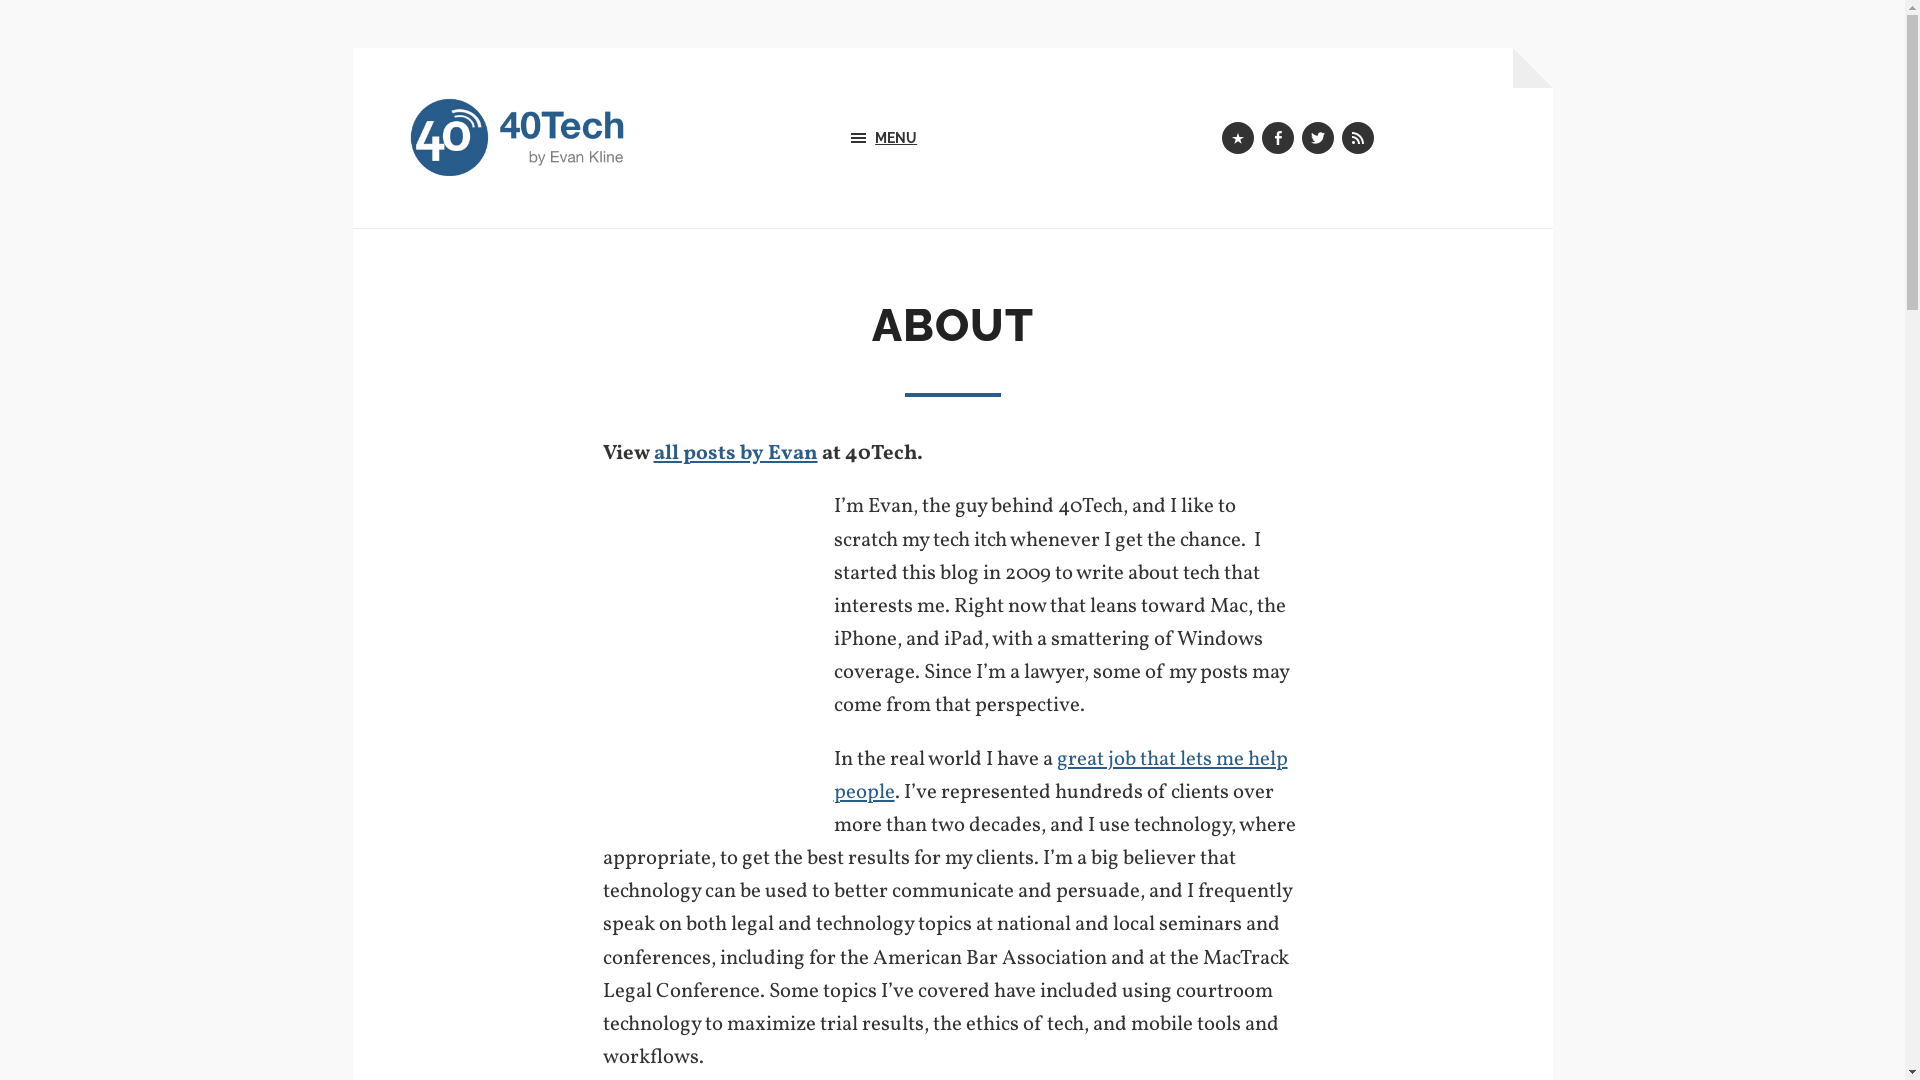 Image resolution: width=1920 pixels, height=1080 pixels. I want to click on MENU, so click(951, 138).